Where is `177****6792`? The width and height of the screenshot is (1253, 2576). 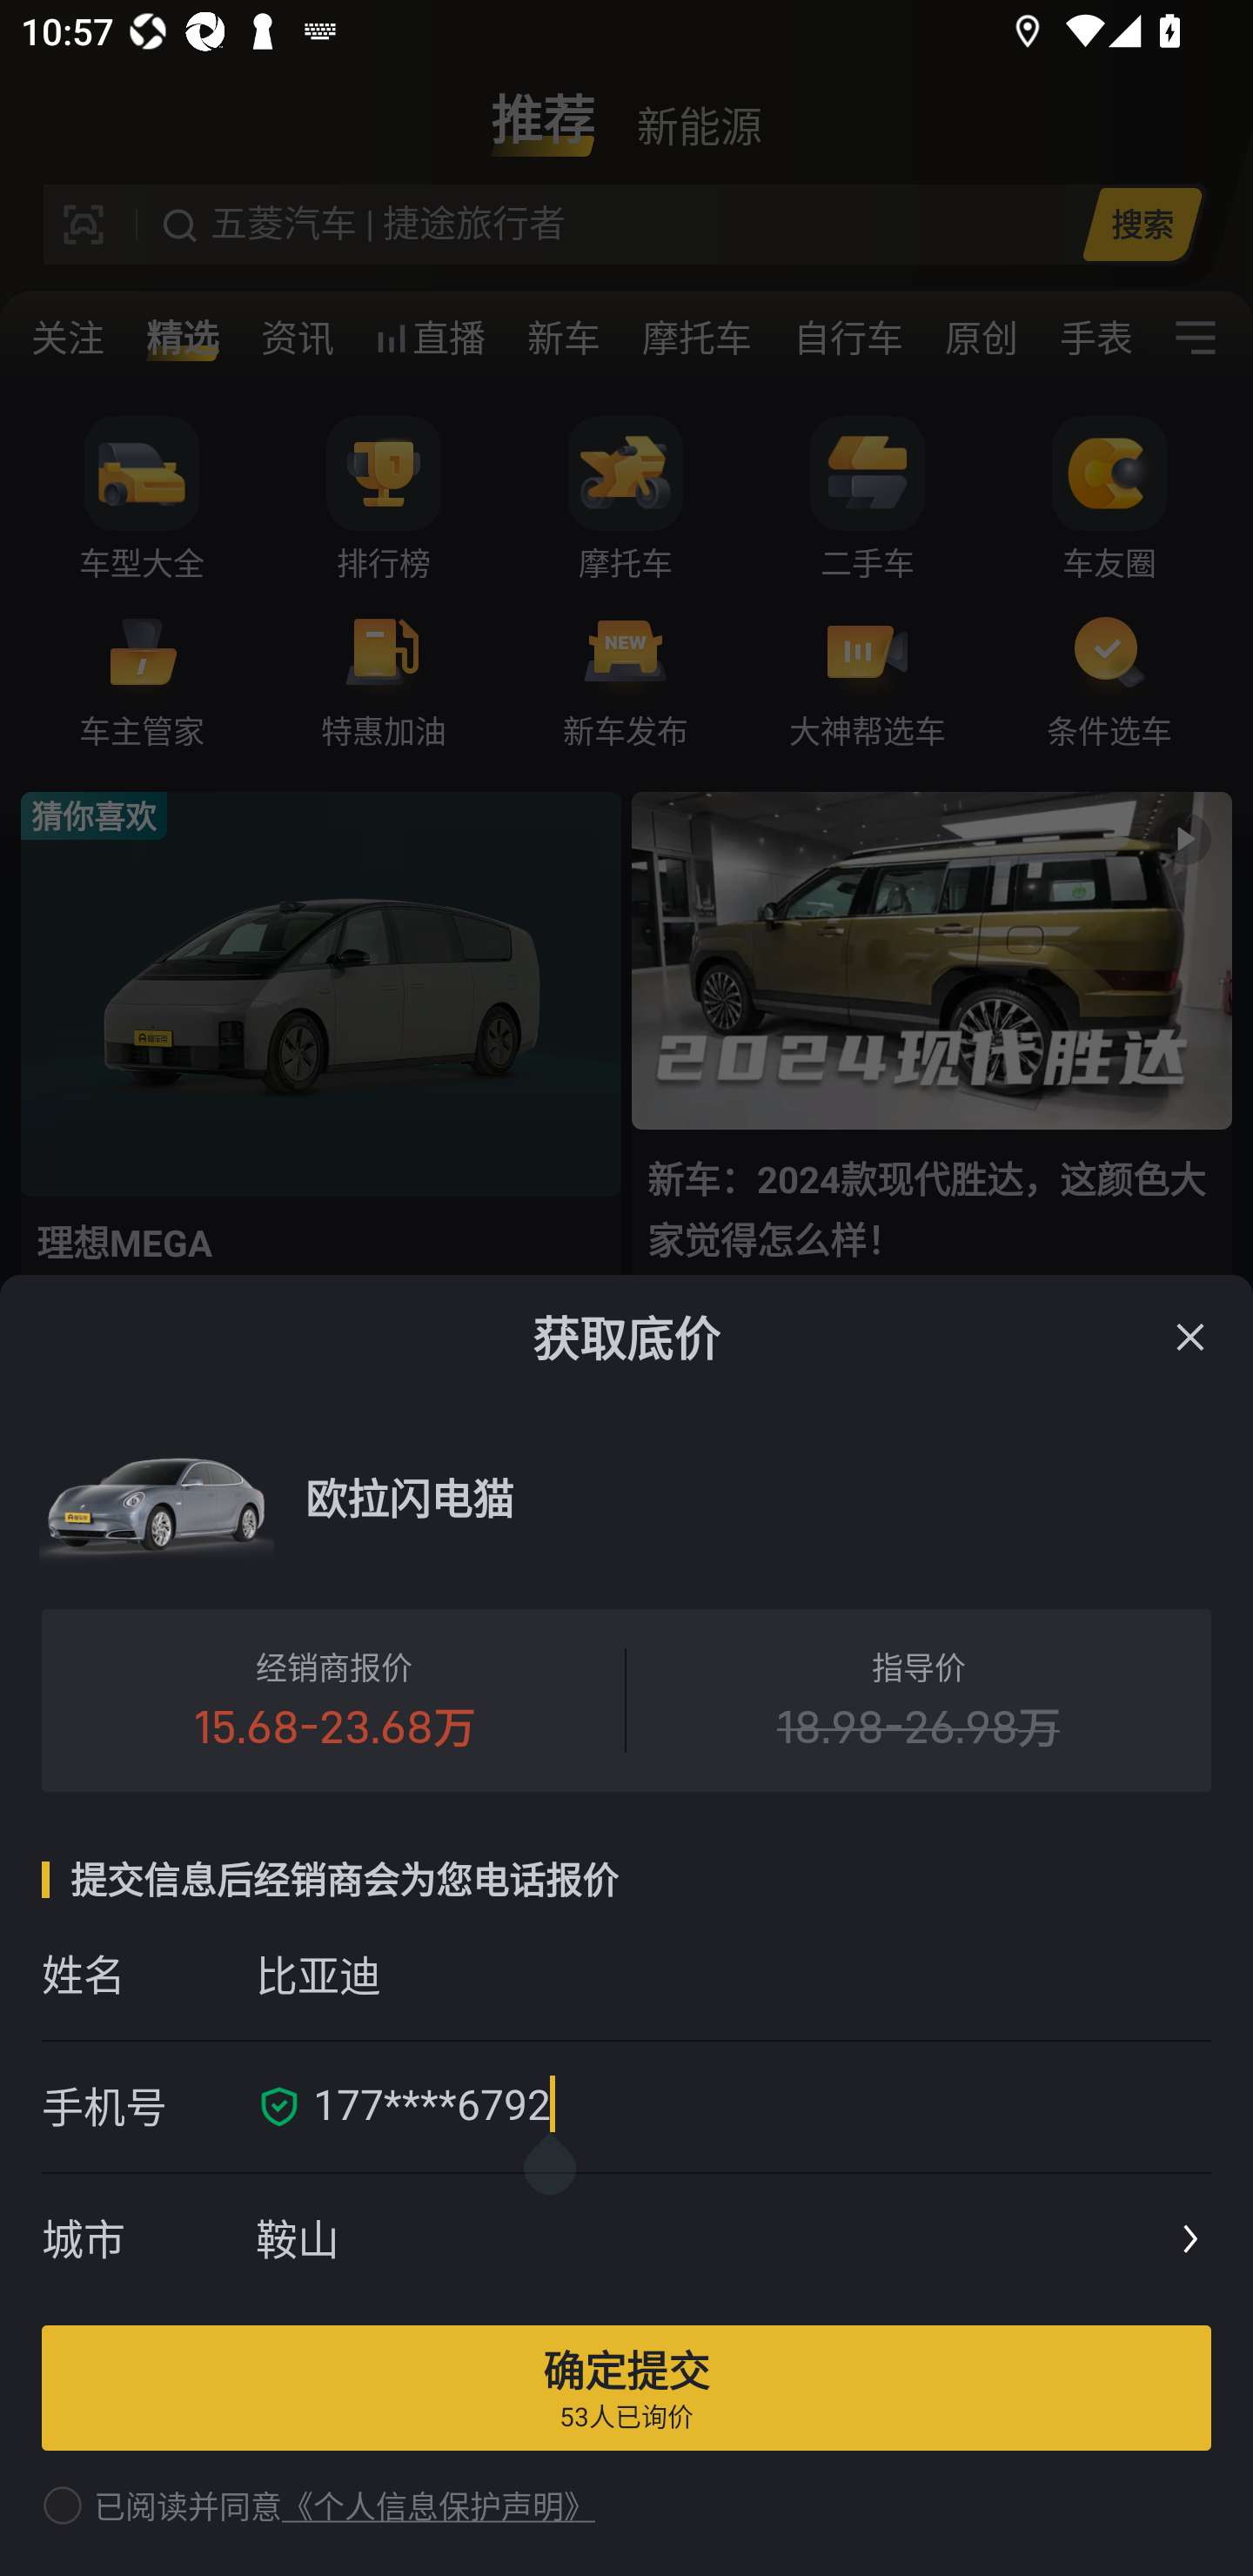
177****6792 is located at coordinates (752, 2107).